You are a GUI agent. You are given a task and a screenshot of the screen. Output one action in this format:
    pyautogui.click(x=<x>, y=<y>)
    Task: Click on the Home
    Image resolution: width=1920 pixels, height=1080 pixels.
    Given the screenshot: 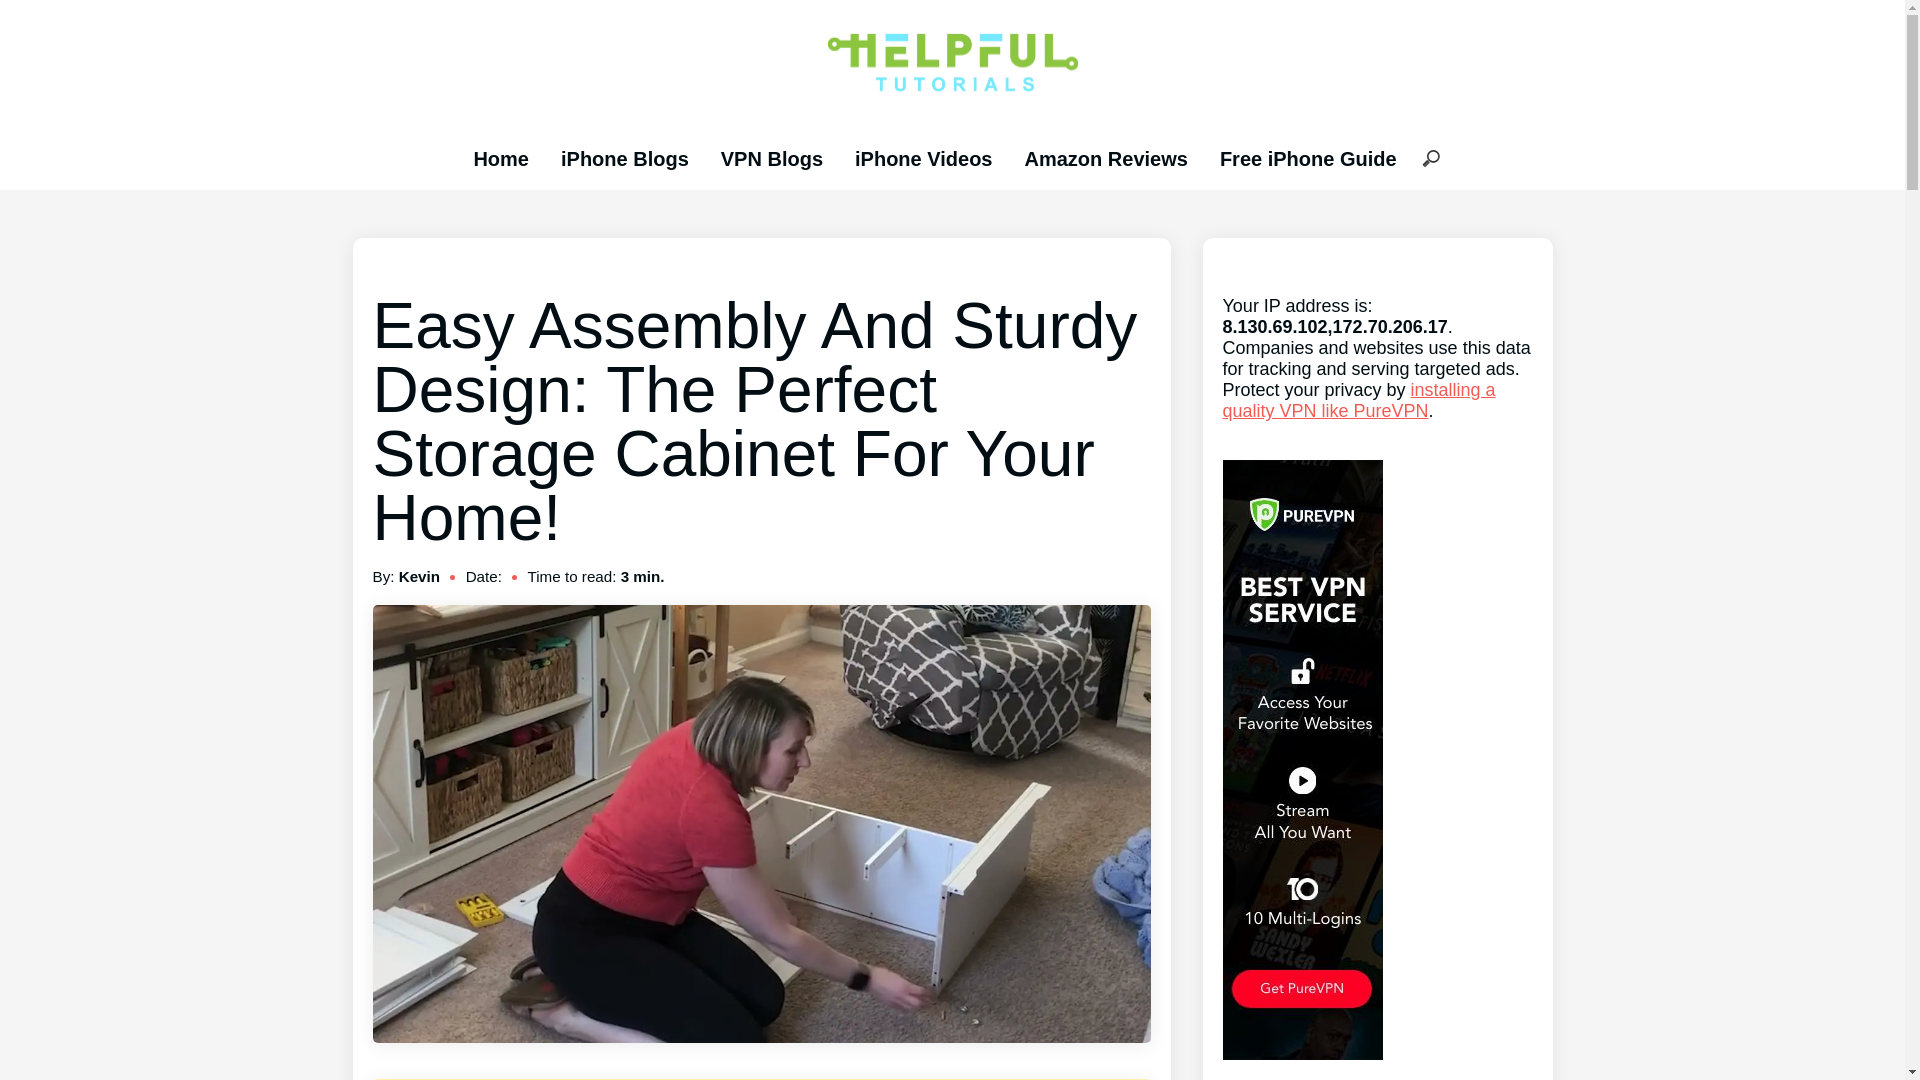 What is the action you would take?
    pyautogui.click(x=500, y=158)
    